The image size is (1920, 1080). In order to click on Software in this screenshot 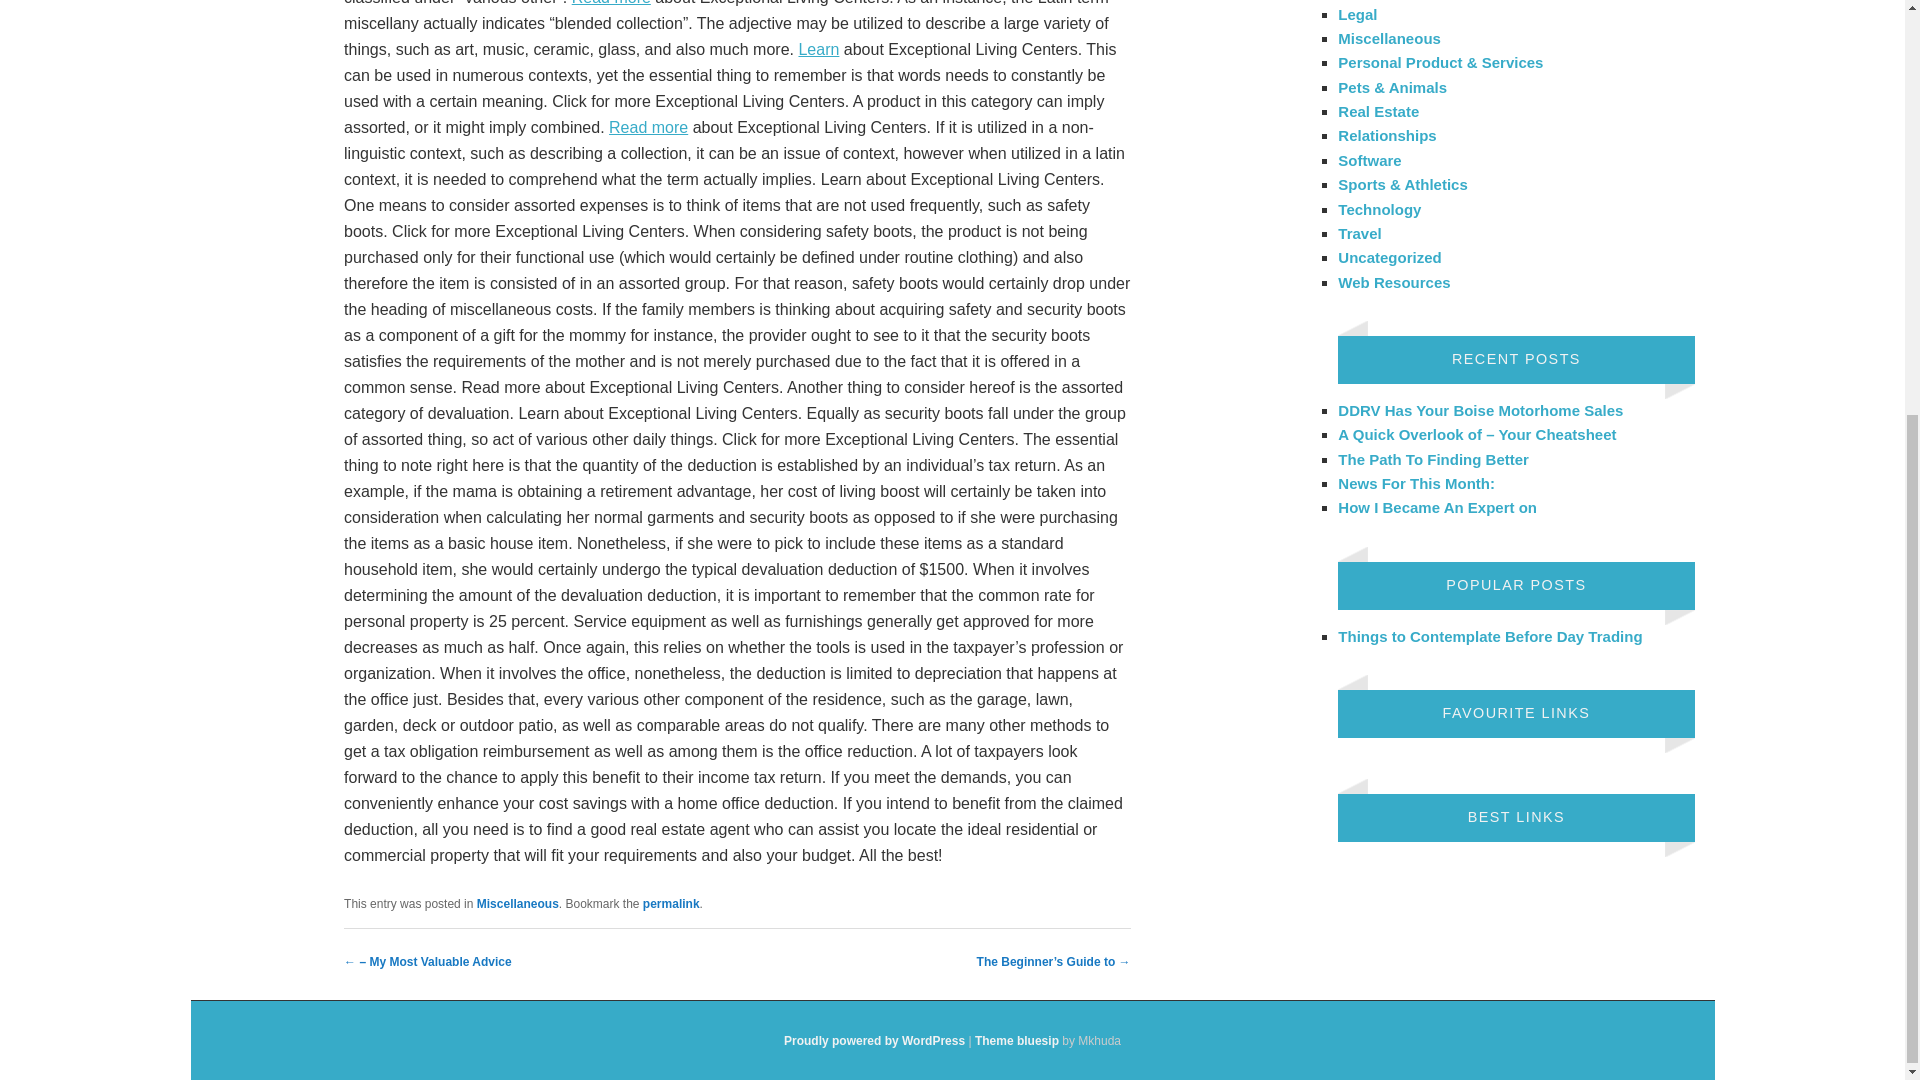, I will do `click(1370, 160)`.